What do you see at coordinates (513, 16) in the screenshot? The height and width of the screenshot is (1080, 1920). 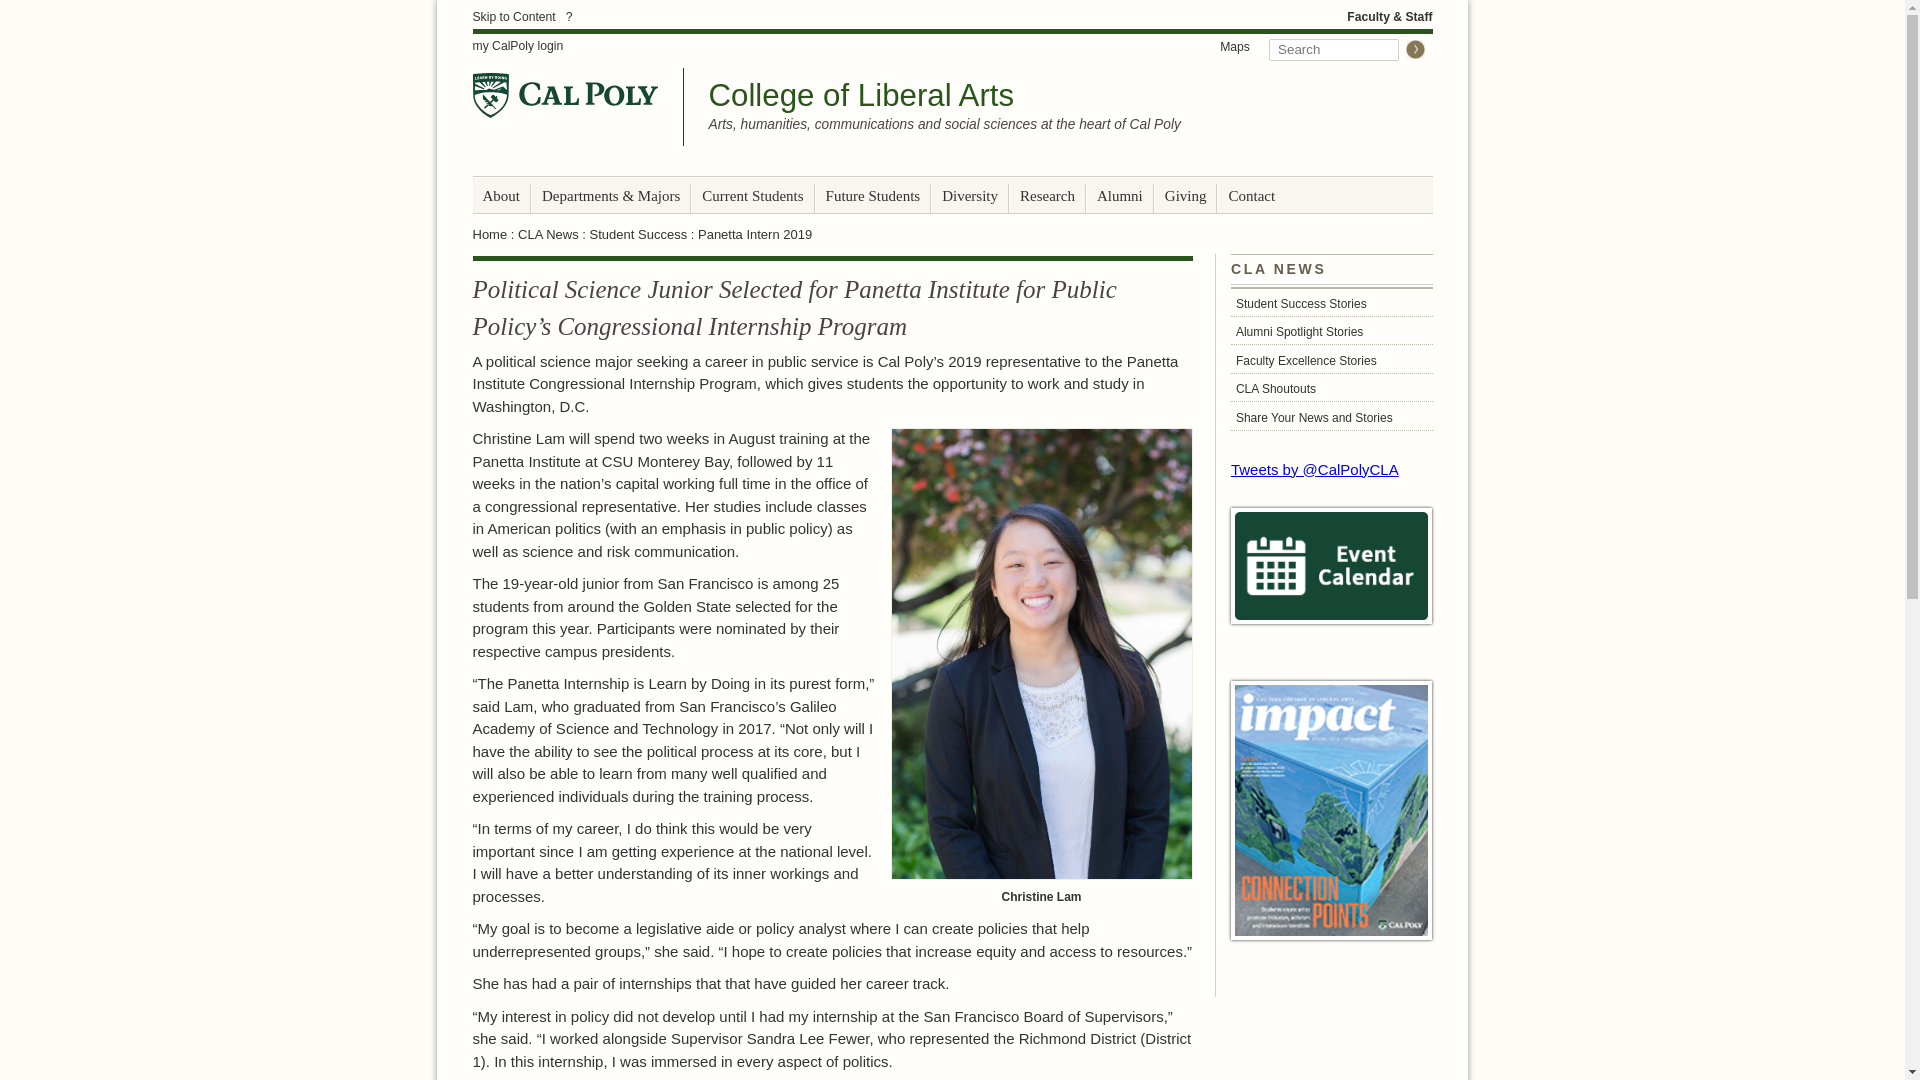 I see `Skip to Content` at bounding box center [513, 16].